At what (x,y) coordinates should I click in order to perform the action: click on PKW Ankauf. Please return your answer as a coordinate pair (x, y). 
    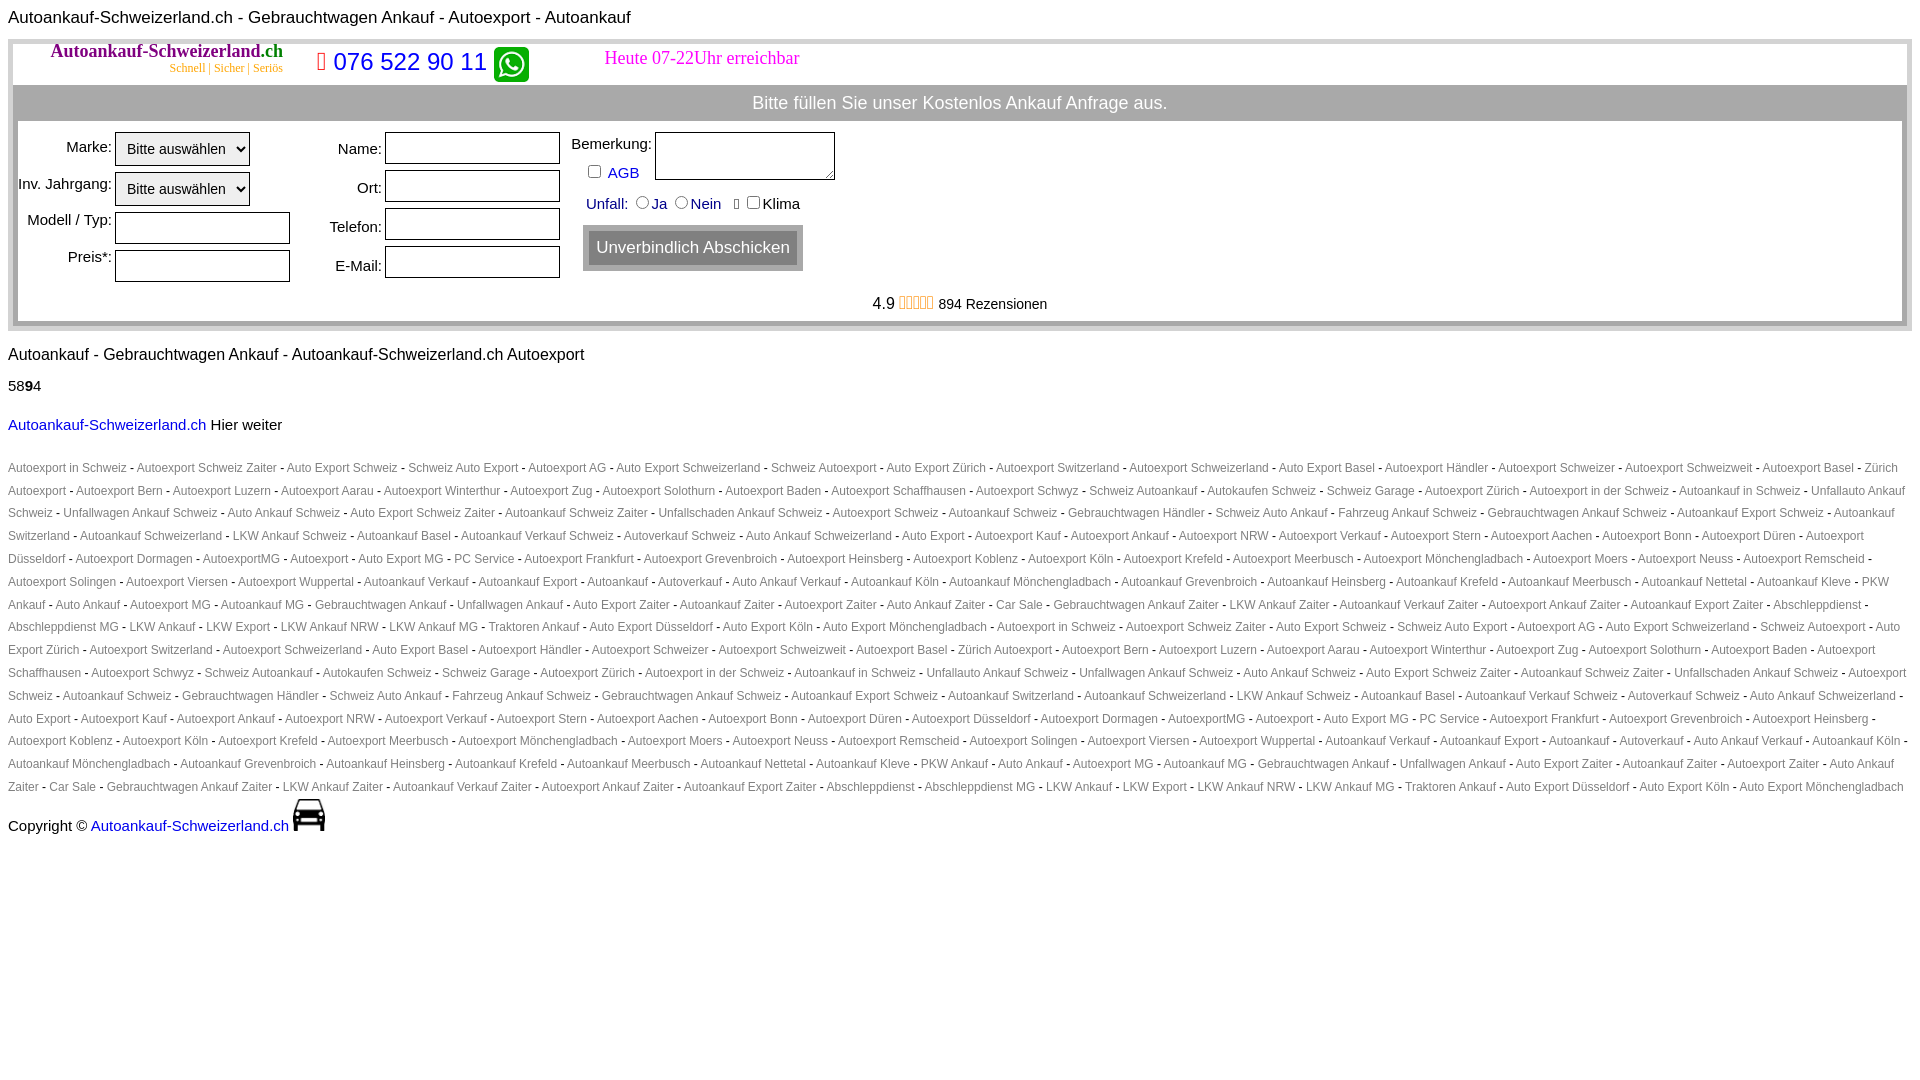
    Looking at the image, I should click on (954, 764).